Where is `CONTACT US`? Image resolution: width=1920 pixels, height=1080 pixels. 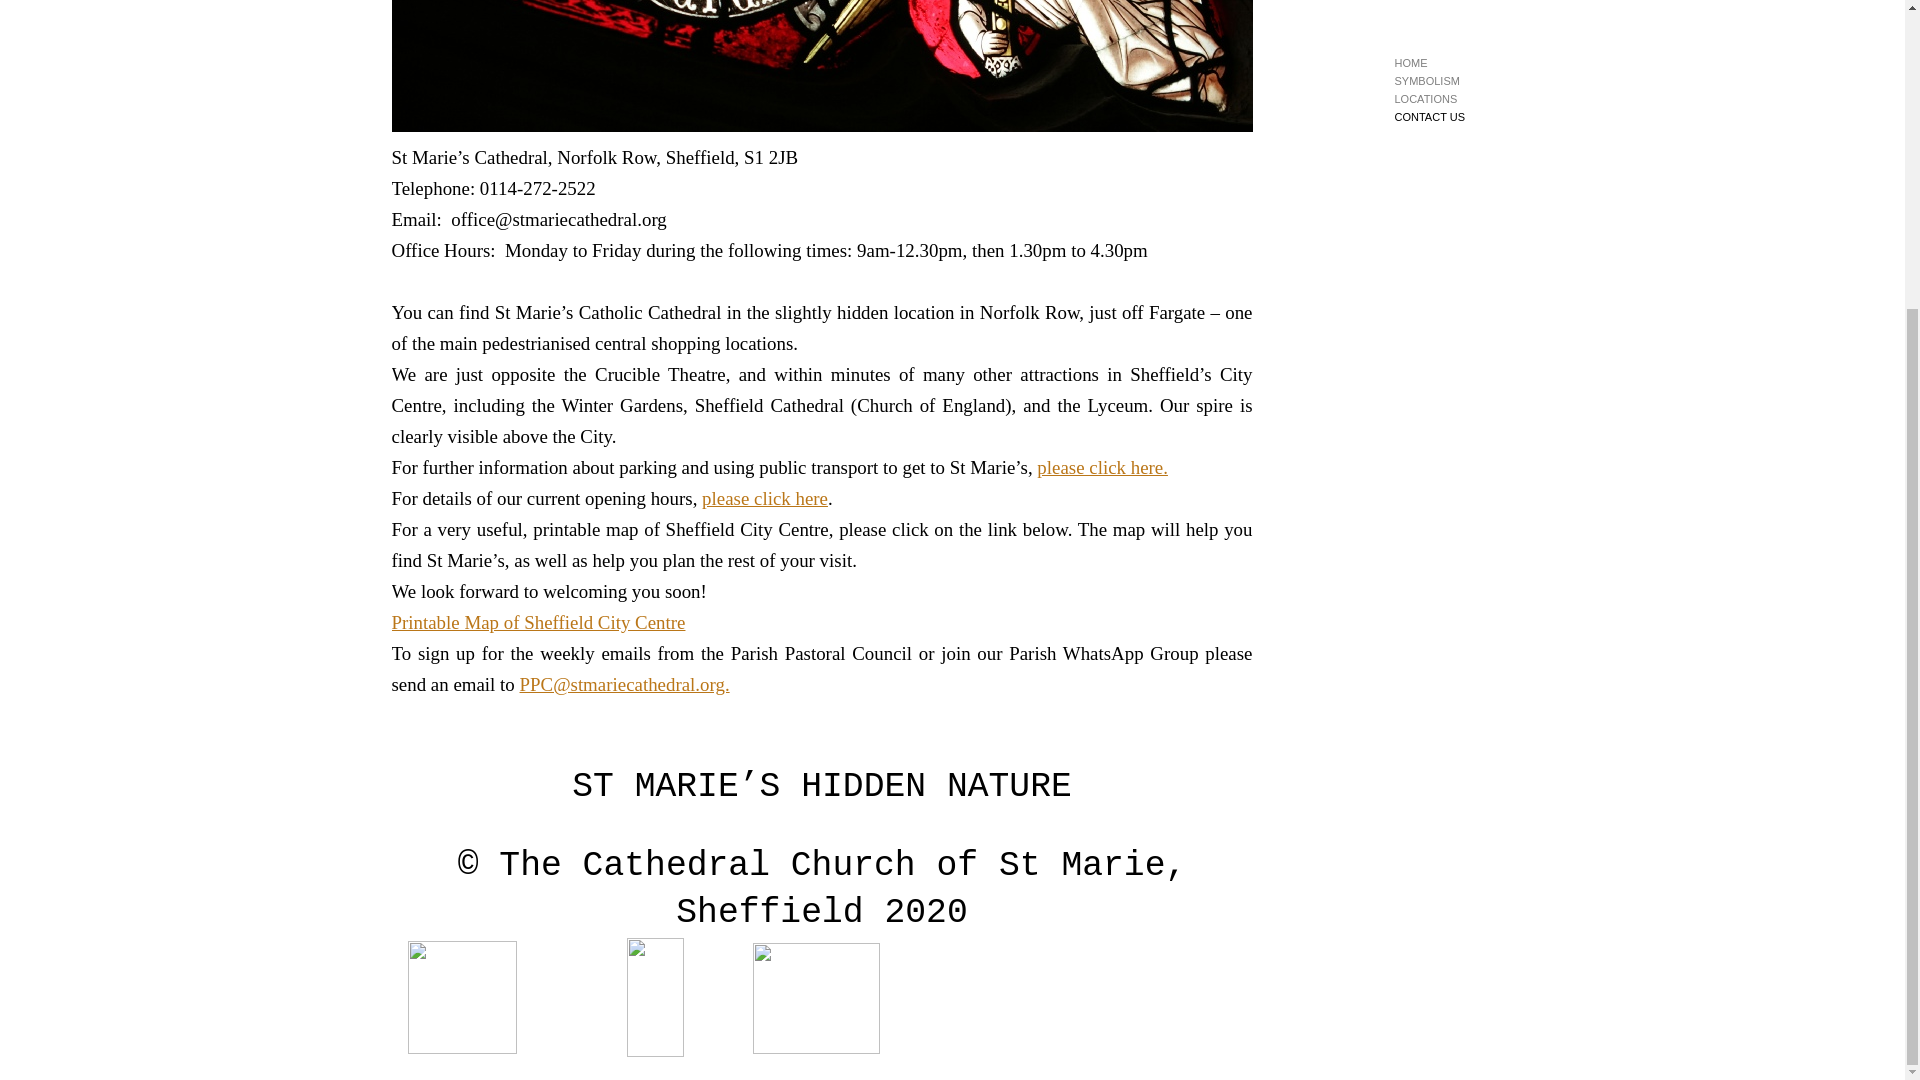
CONTACT US is located at coordinates (1432, 118).